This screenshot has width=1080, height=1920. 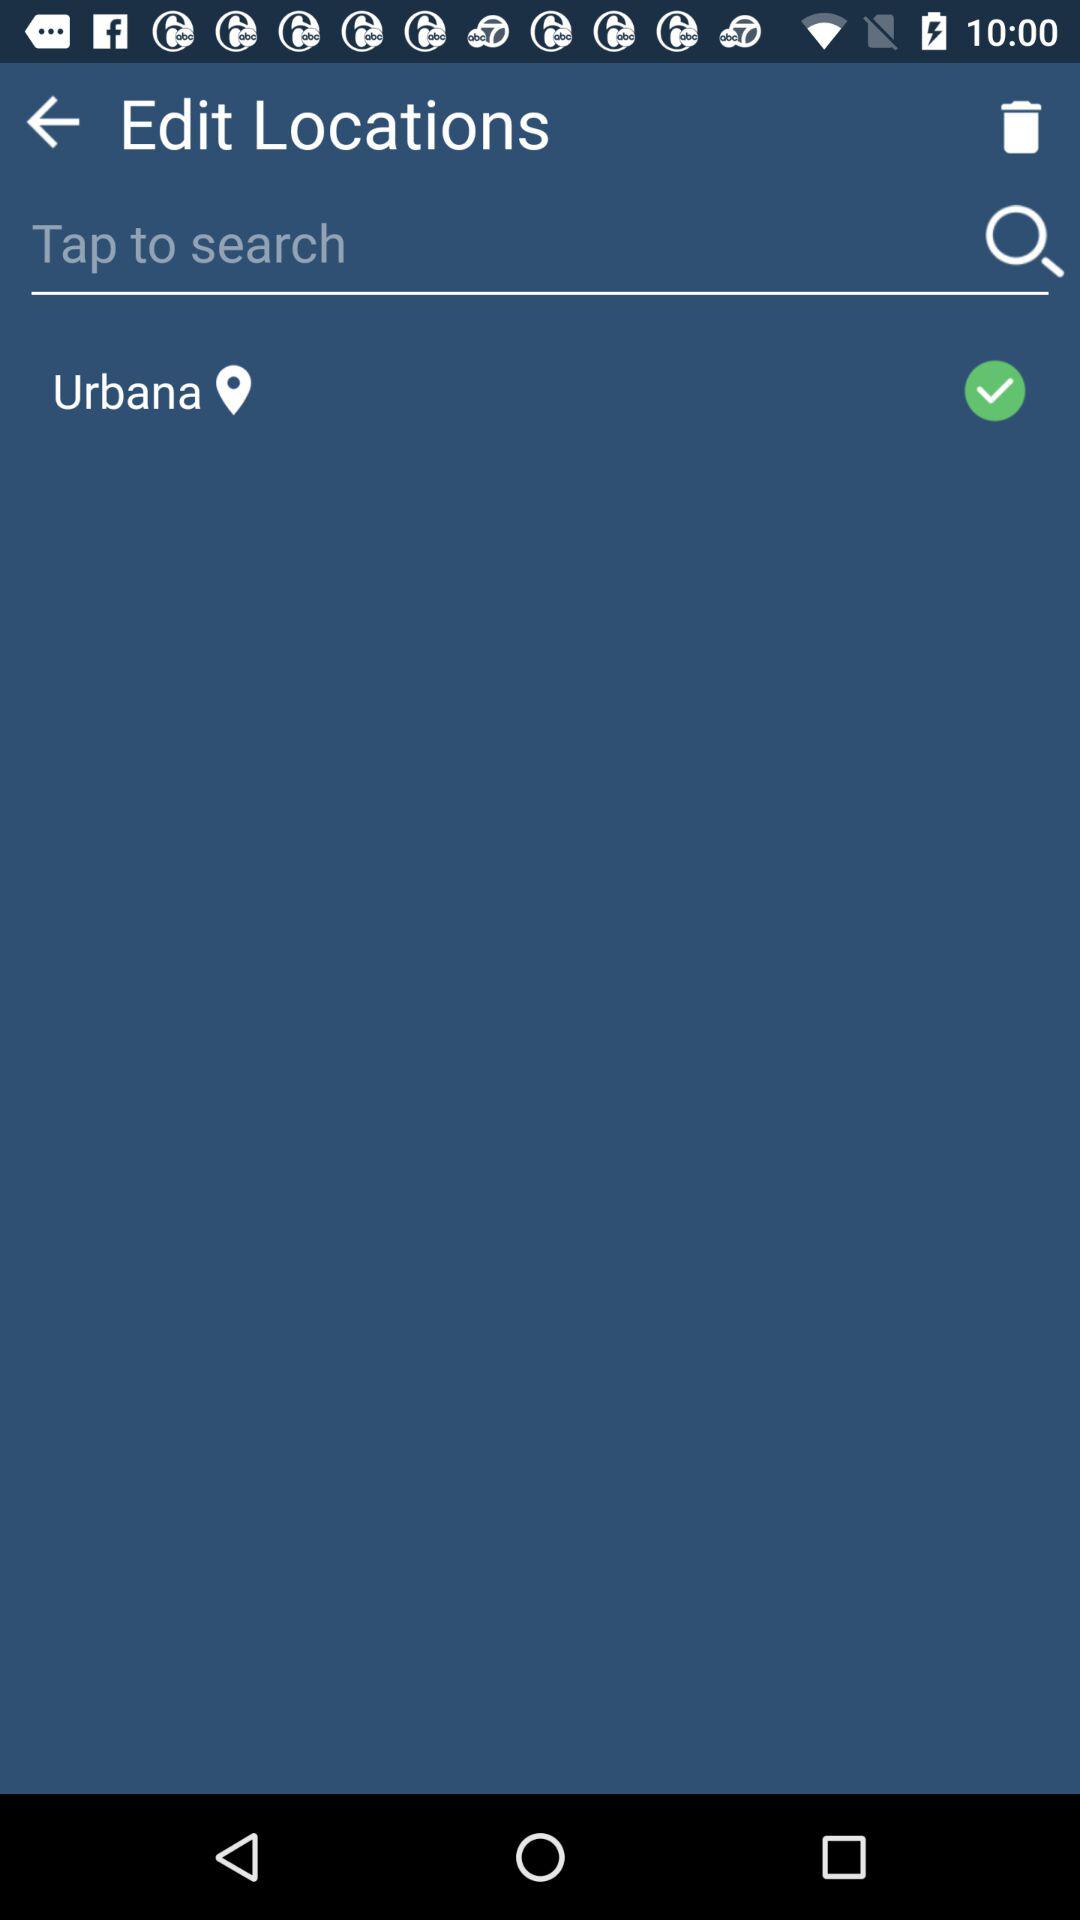 What do you see at coordinates (152, 390) in the screenshot?
I see `scroll to the urbana` at bounding box center [152, 390].